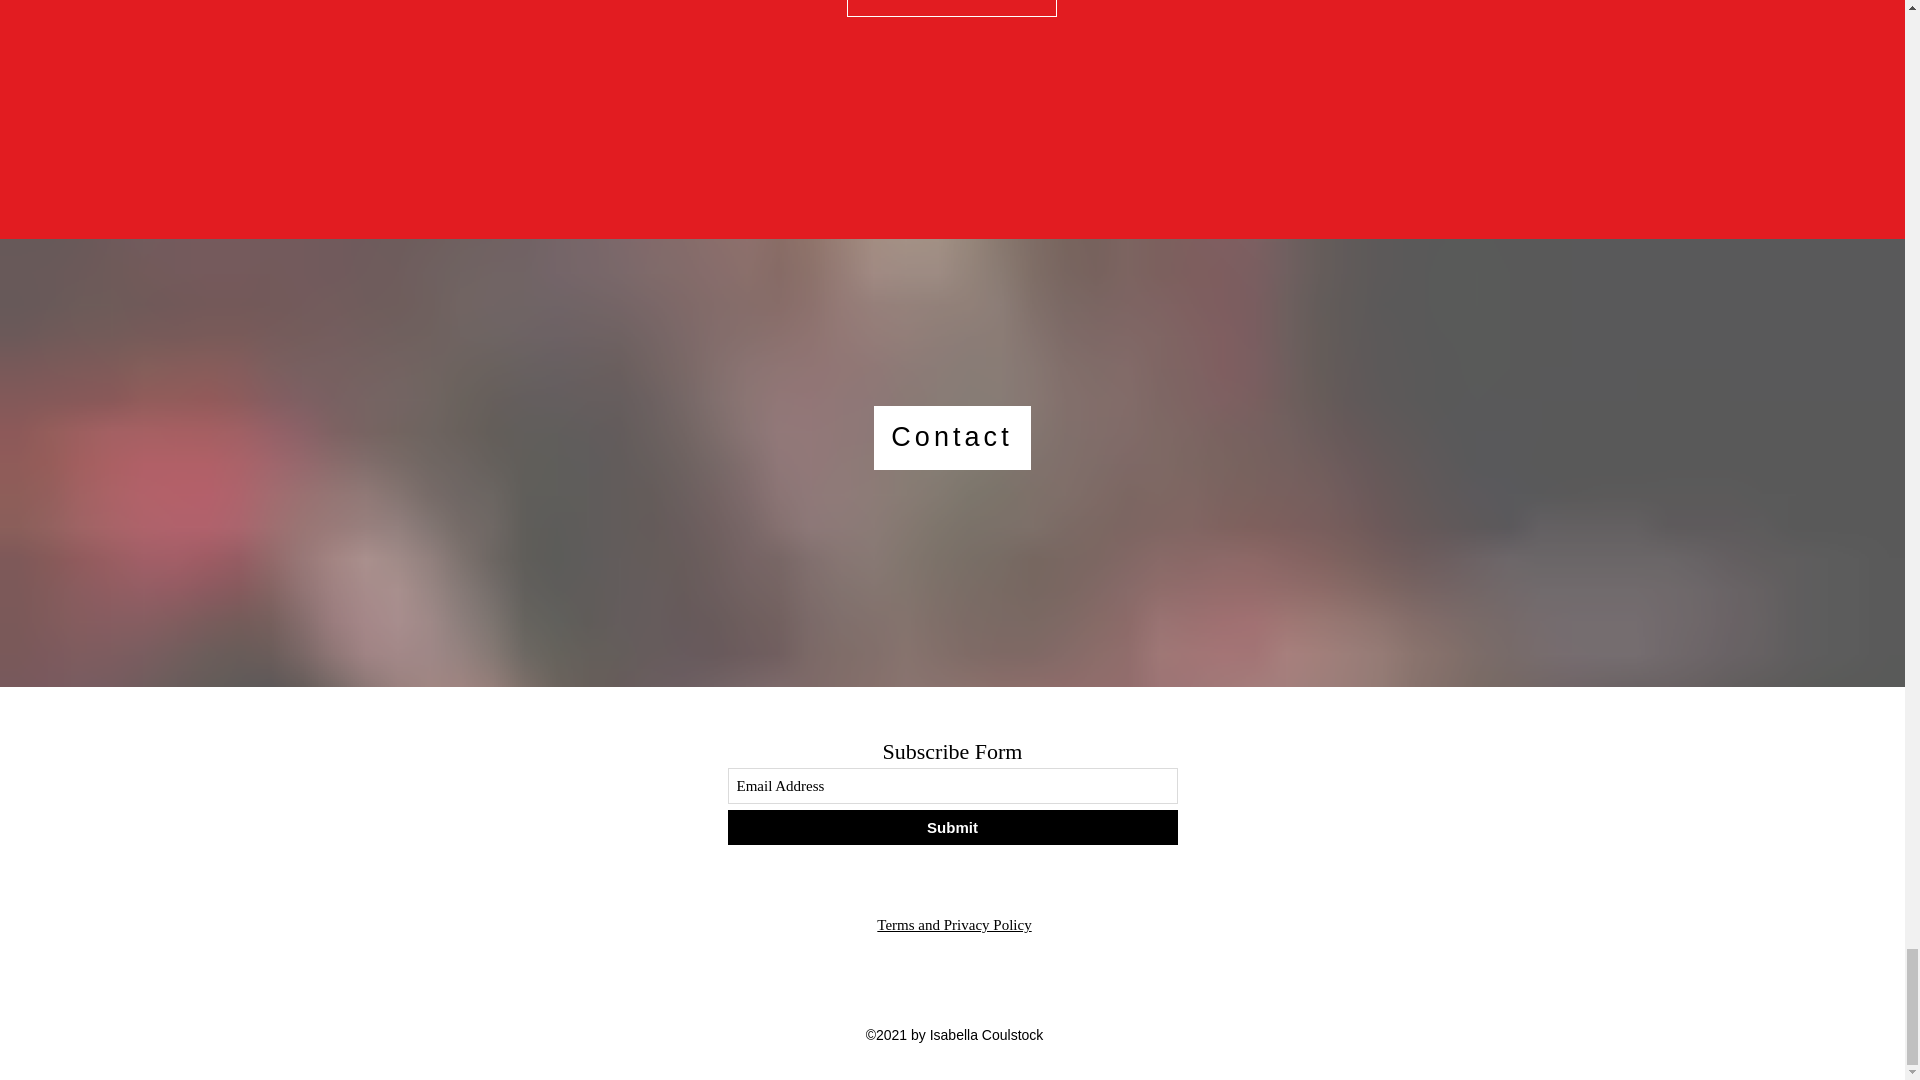 The width and height of the screenshot is (1920, 1080). I want to click on LIVE SHOWS, so click(951, 8).